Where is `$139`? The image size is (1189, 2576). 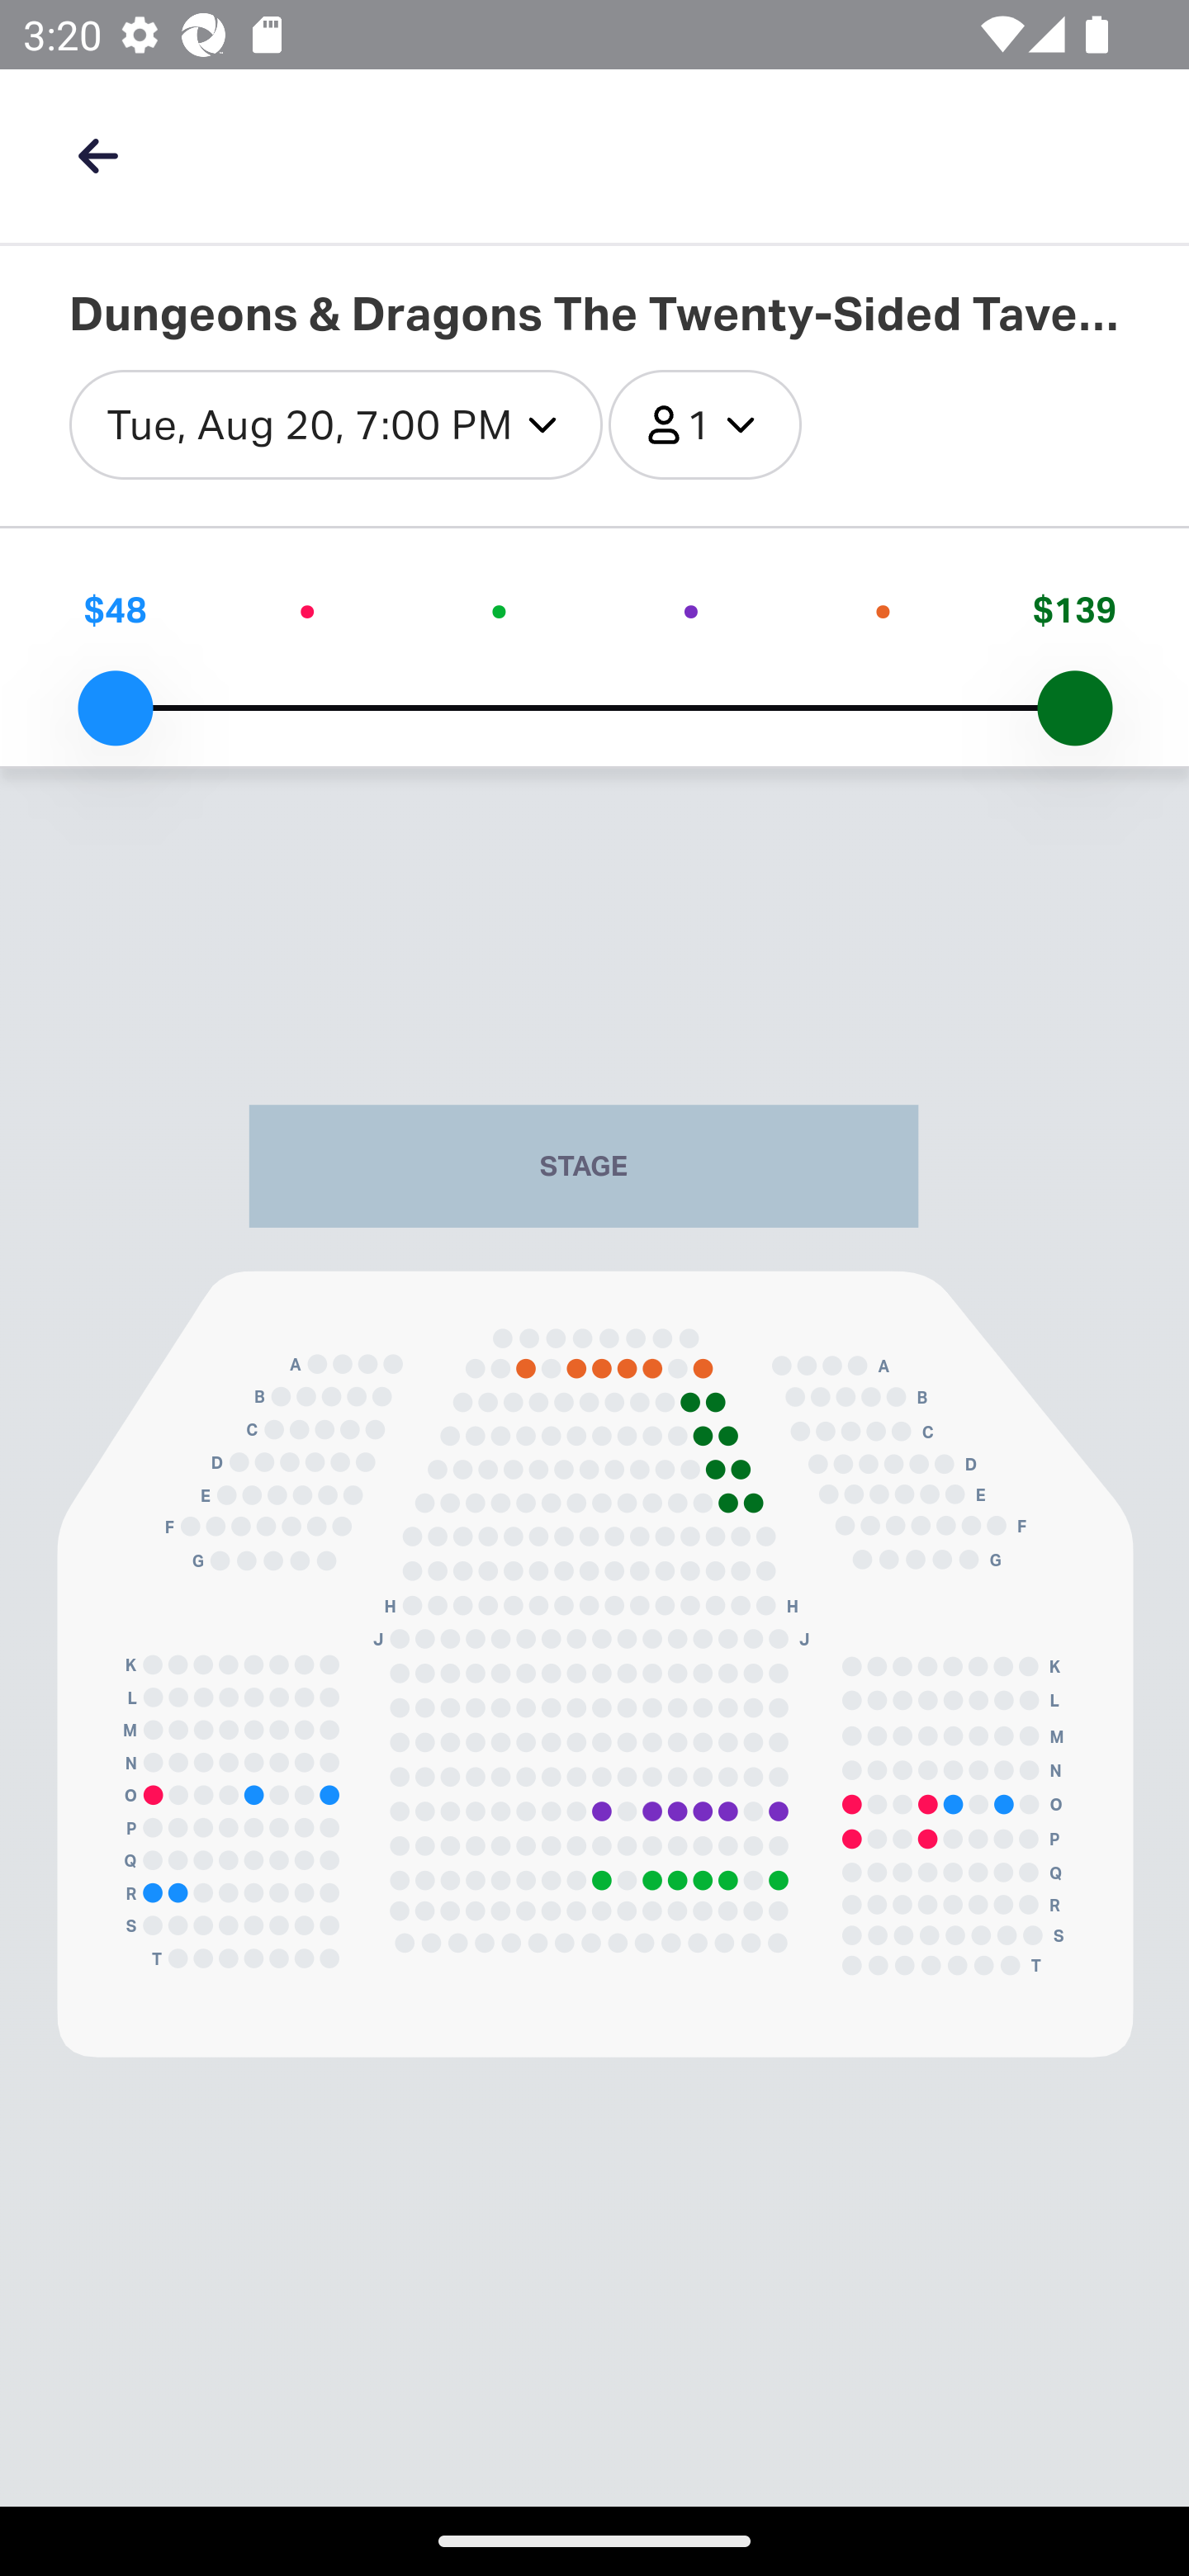
$139 is located at coordinates (1073, 609).